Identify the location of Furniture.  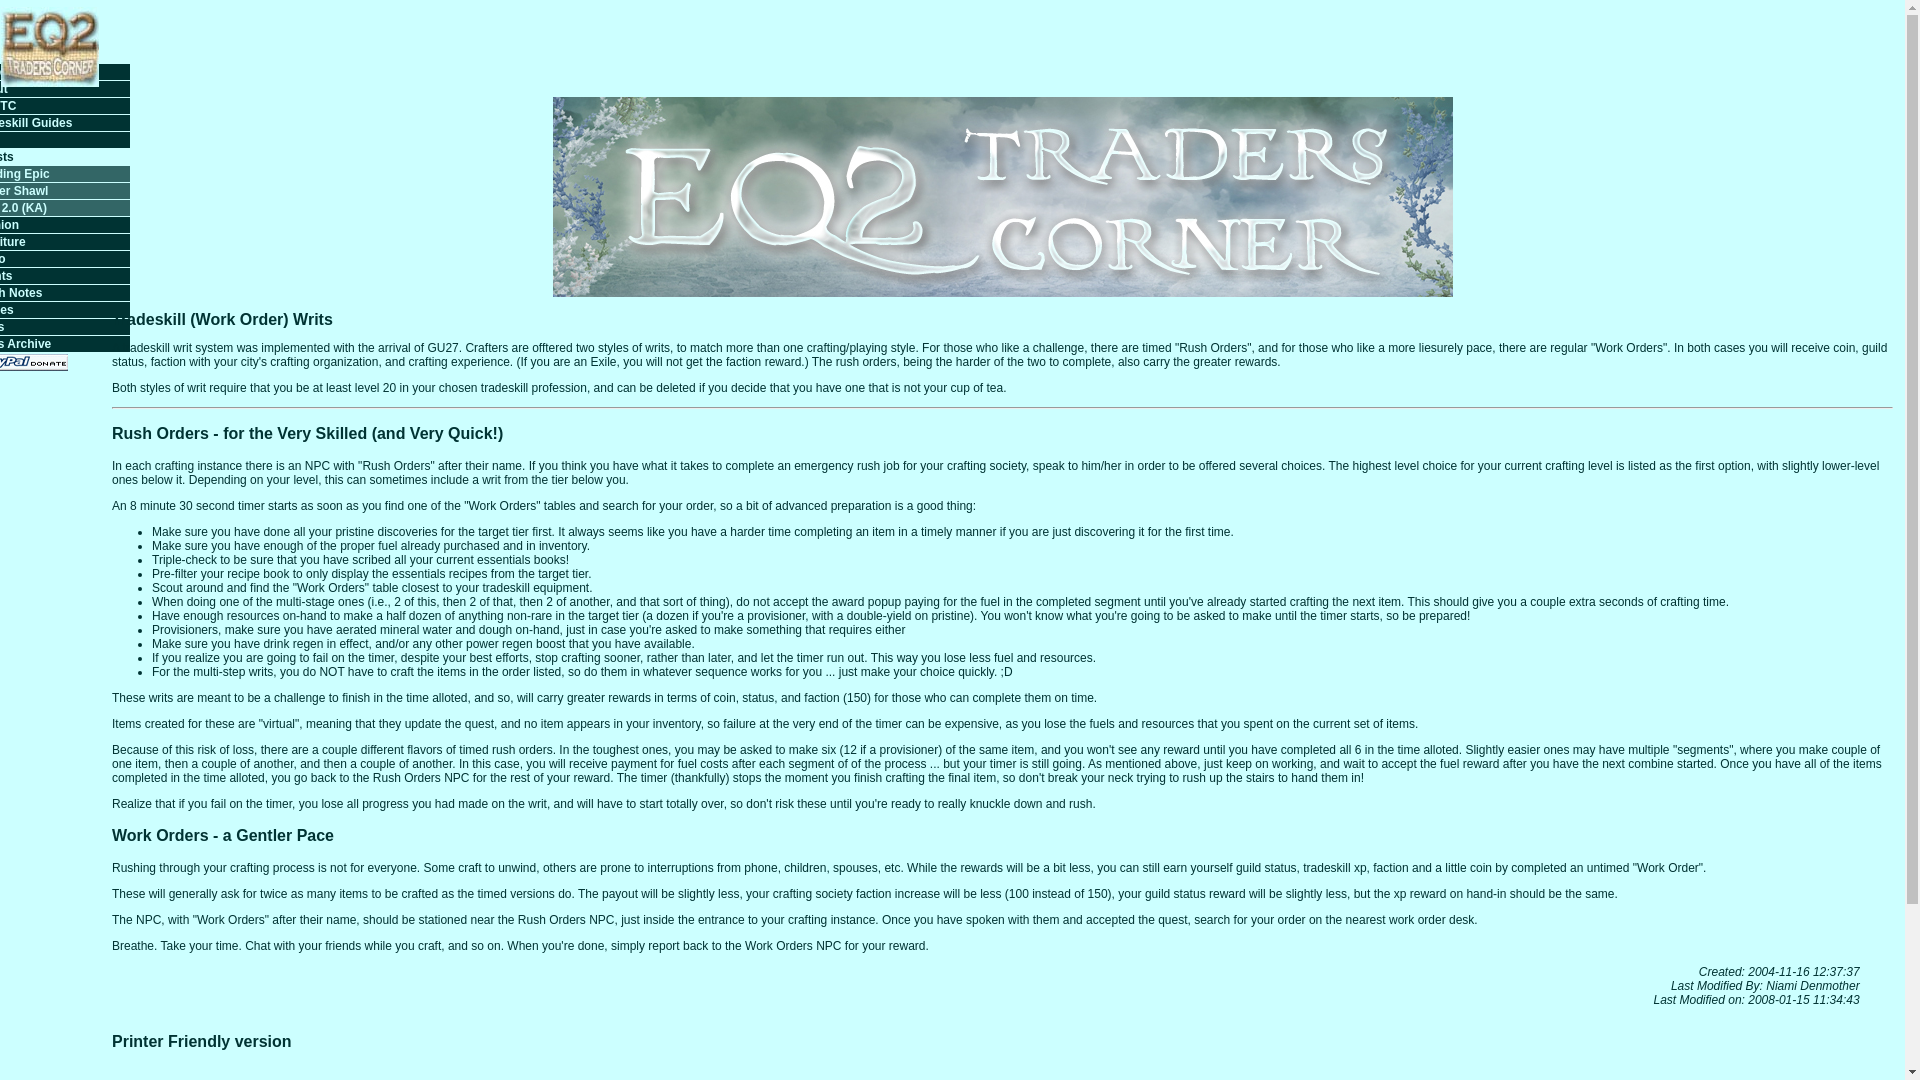
(65, 242).